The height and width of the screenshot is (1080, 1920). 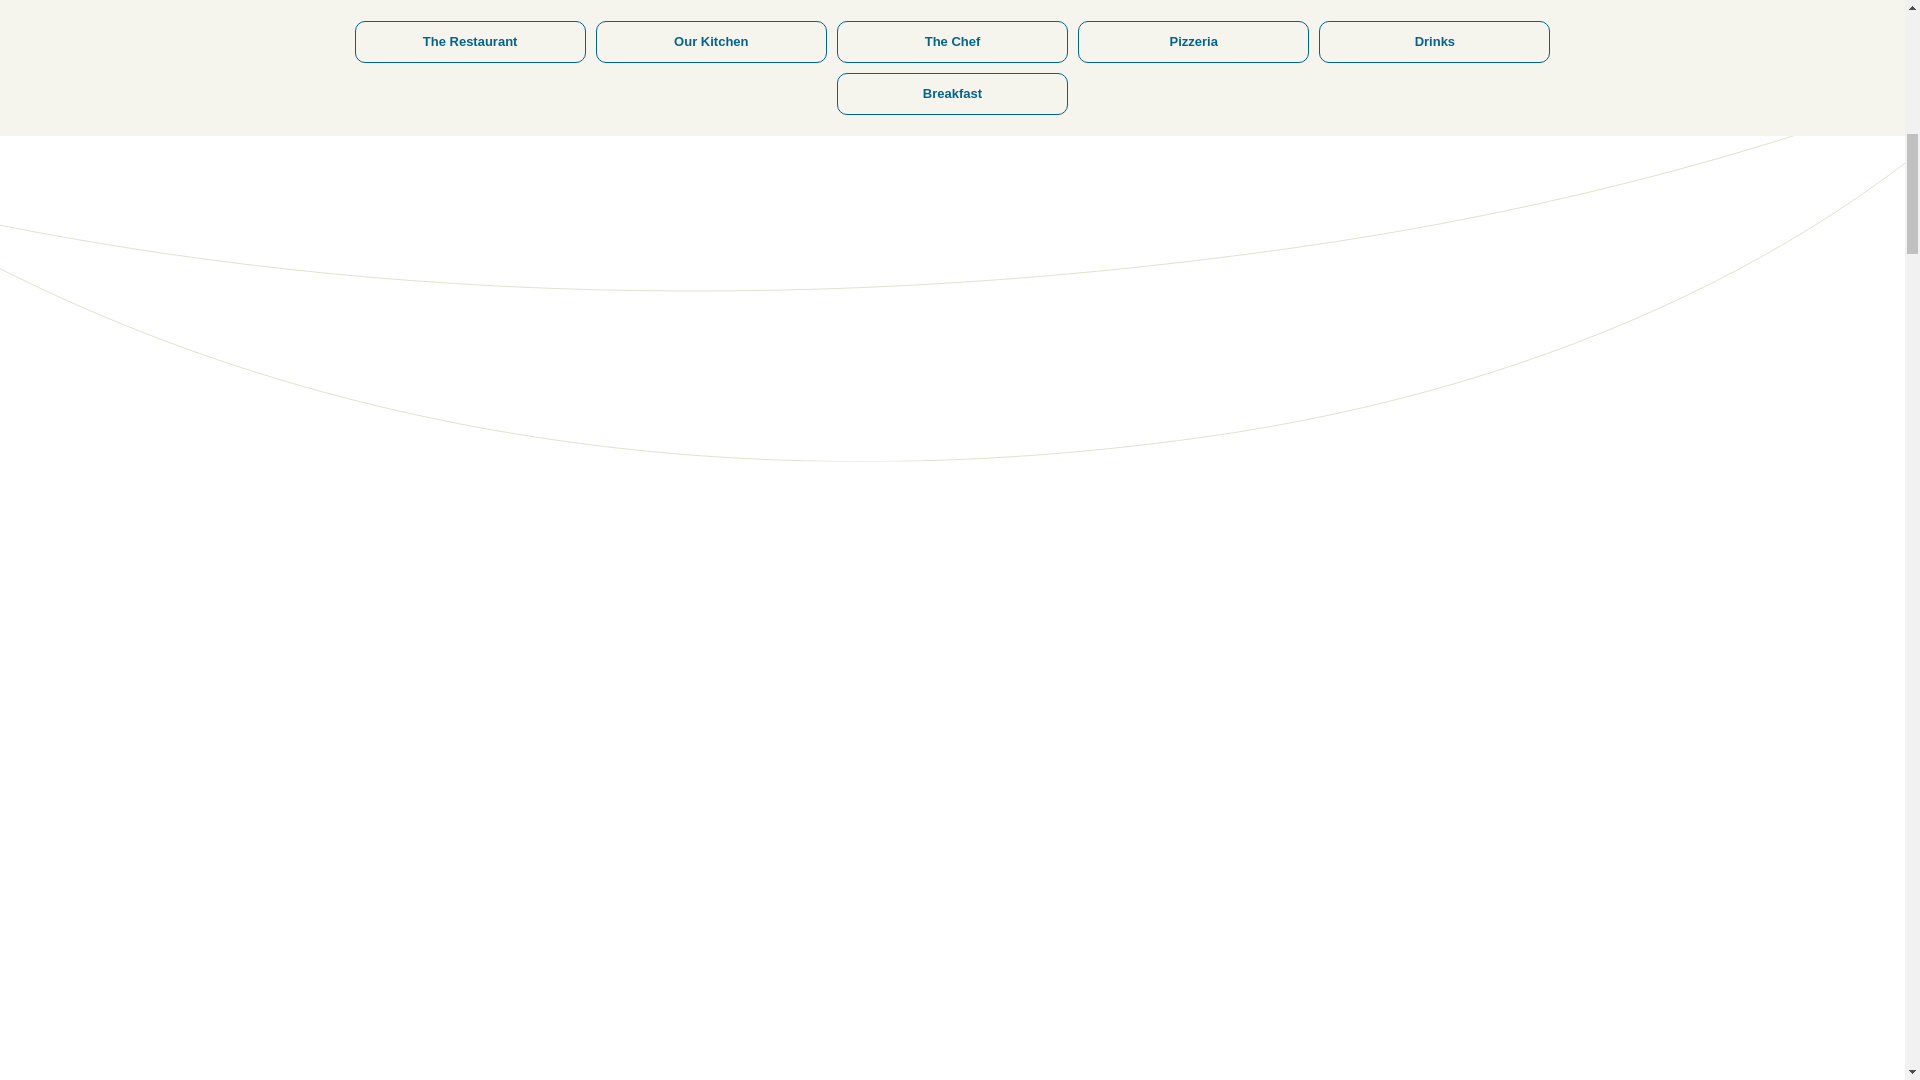 I want to click on Breakfast, so click(x=952, y=29).